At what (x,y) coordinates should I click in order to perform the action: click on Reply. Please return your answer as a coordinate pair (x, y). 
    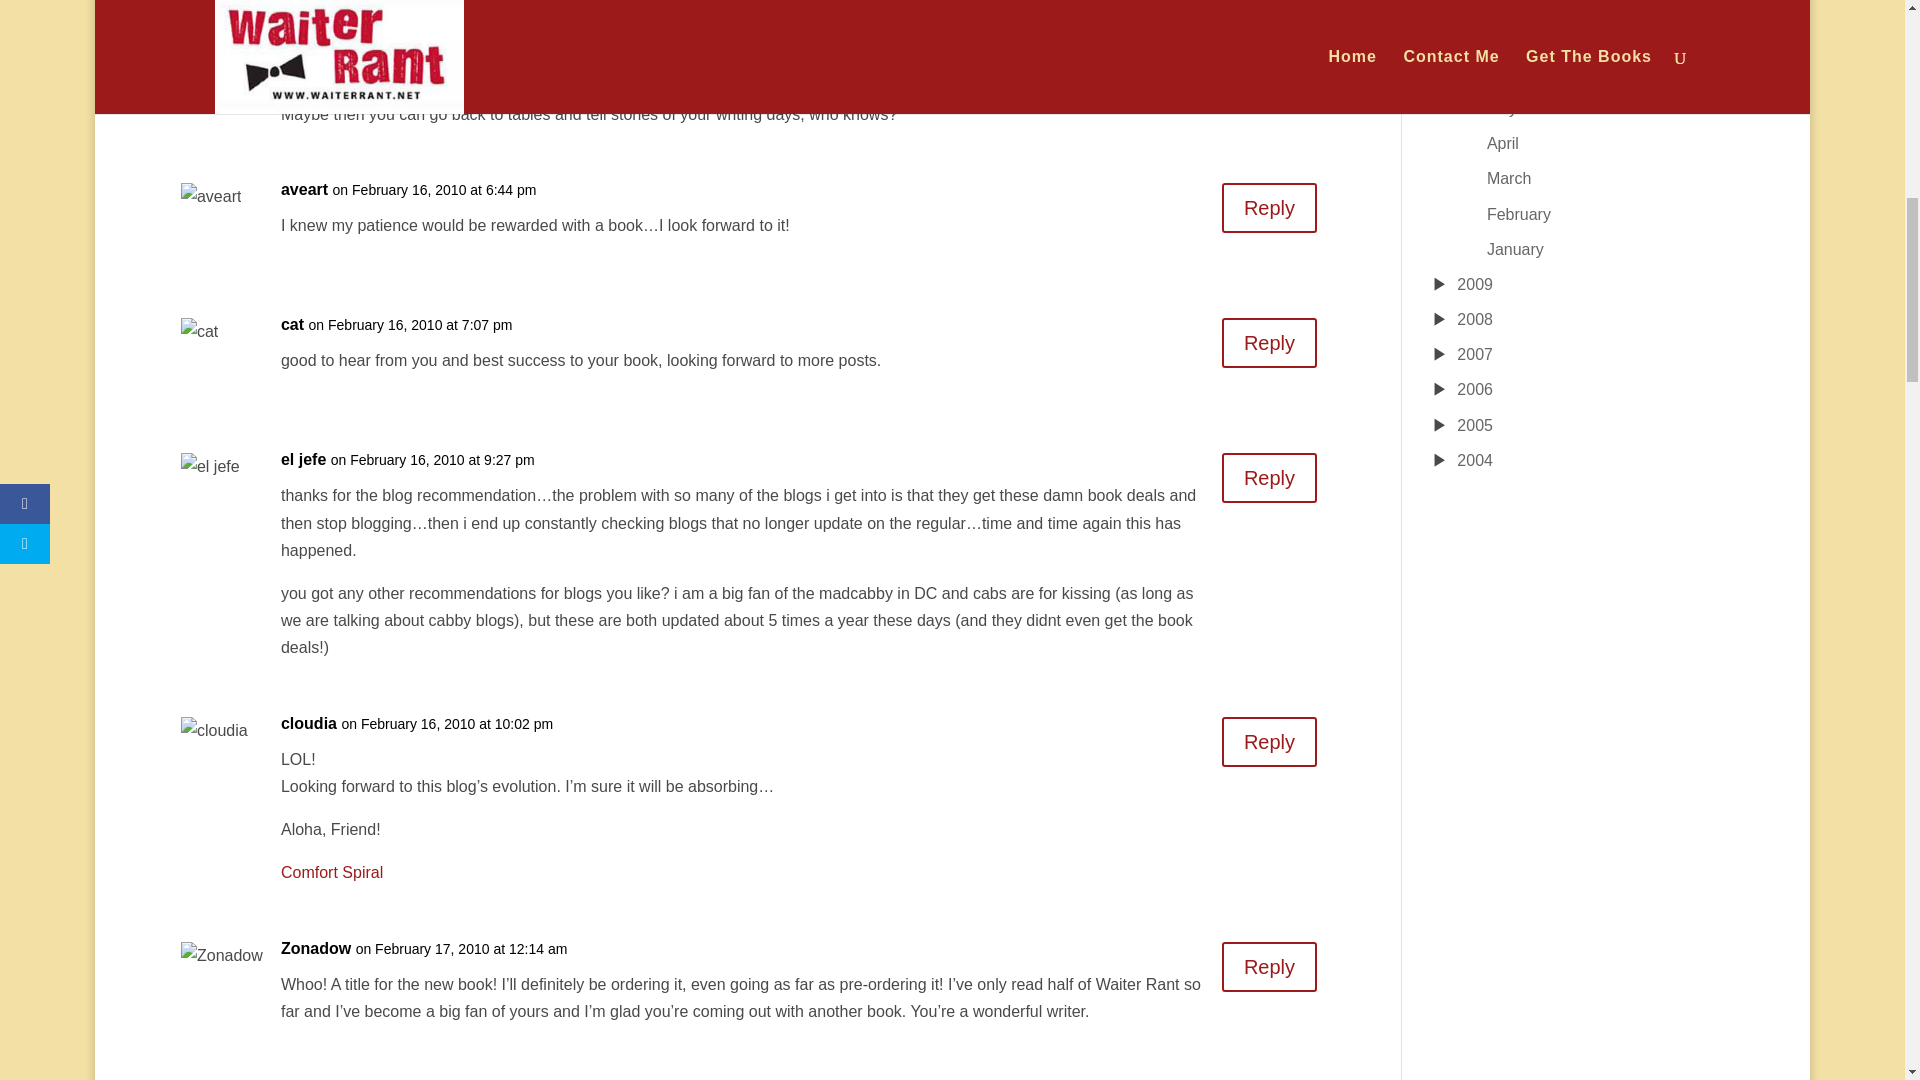
    Looking at the image, I should click on (1269, 478).